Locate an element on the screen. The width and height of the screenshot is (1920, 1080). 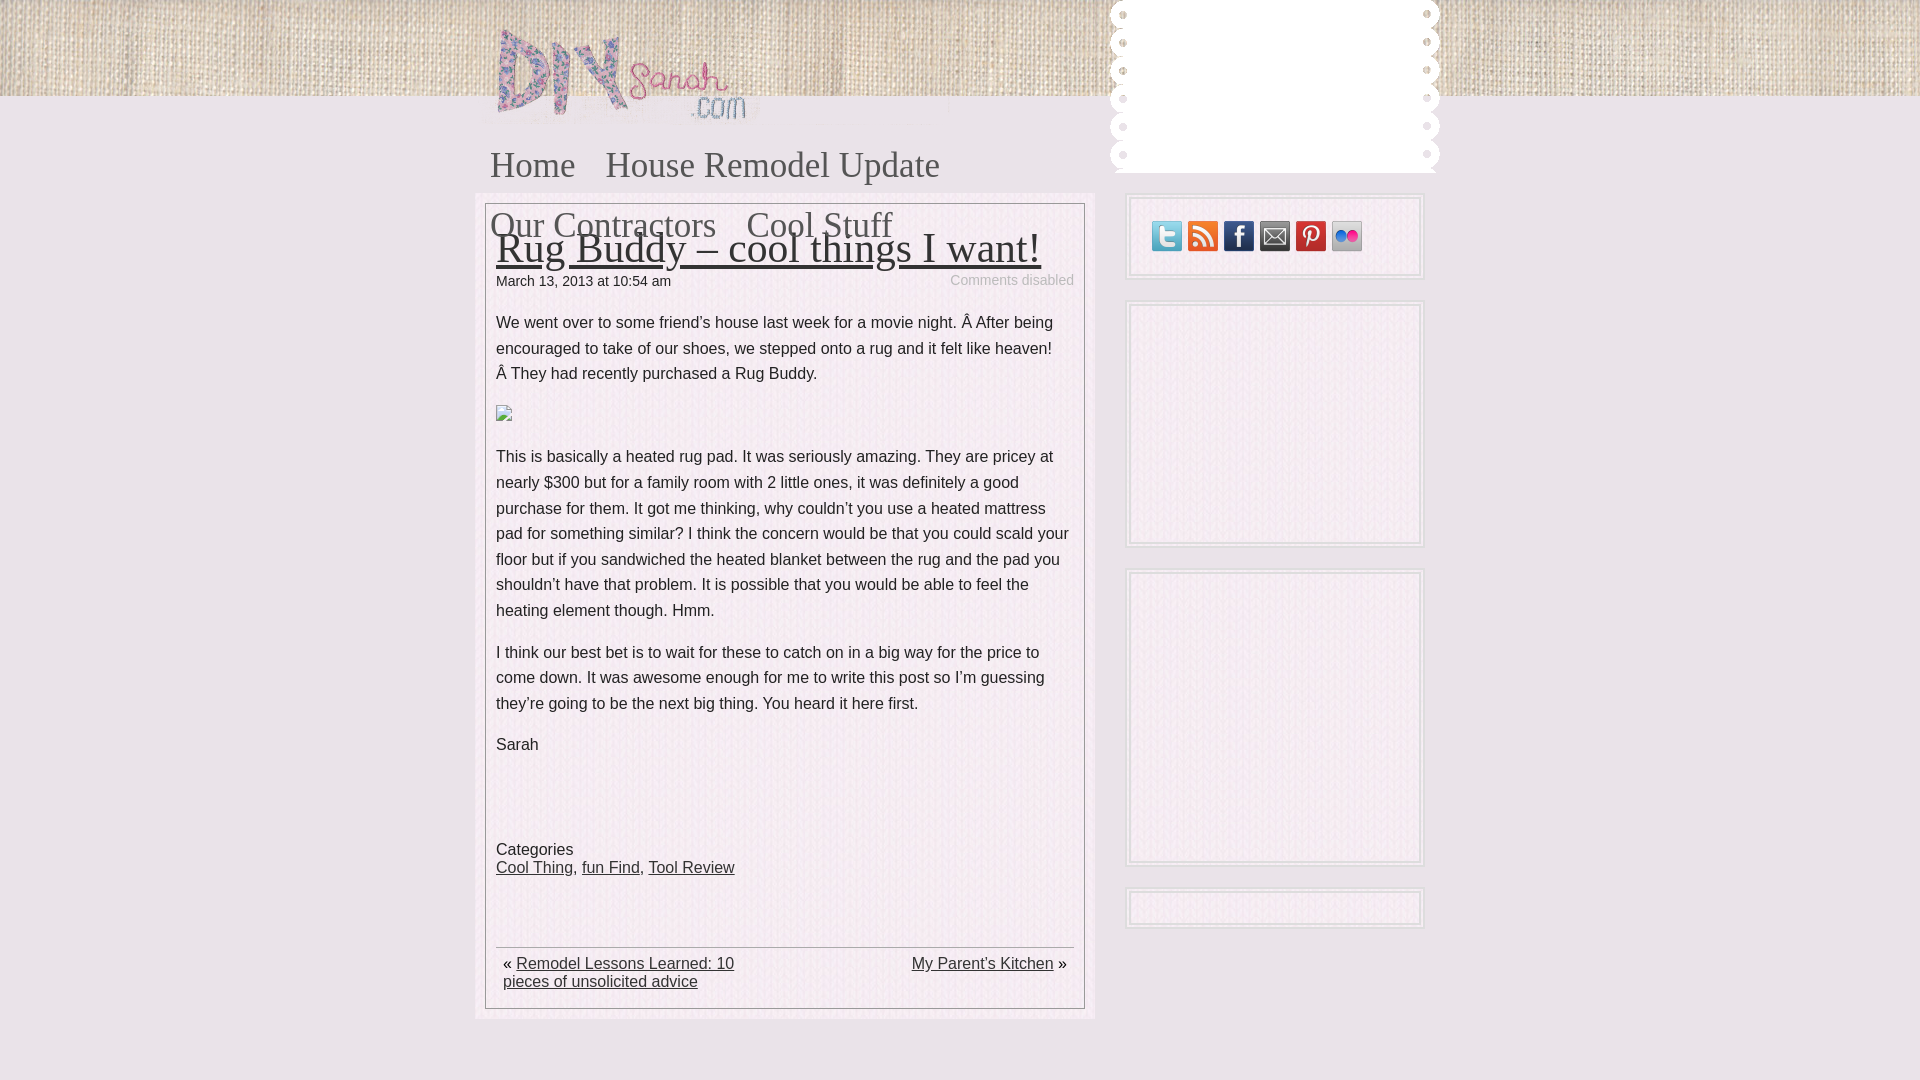
Cool Thing is located at coordinates (534, 866).